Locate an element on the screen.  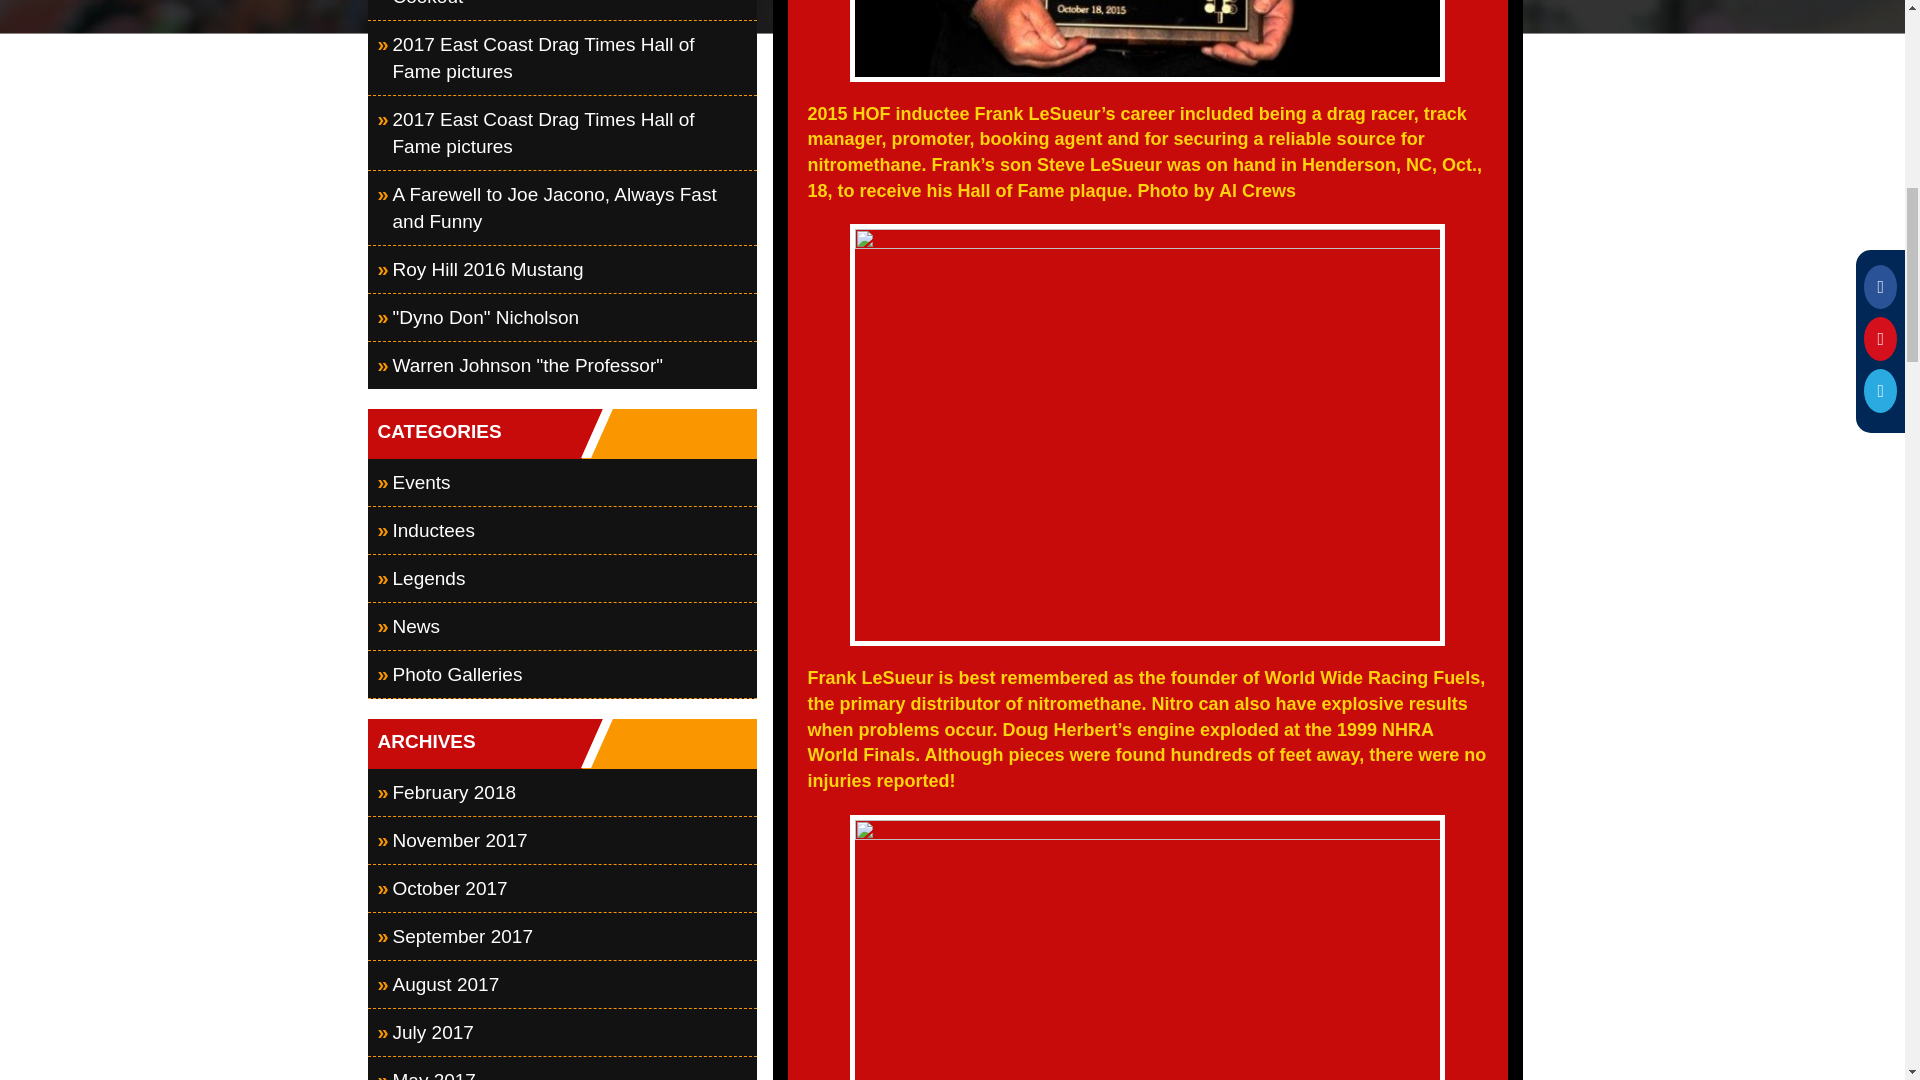
February 2018 is located at coordinates (563, 792).